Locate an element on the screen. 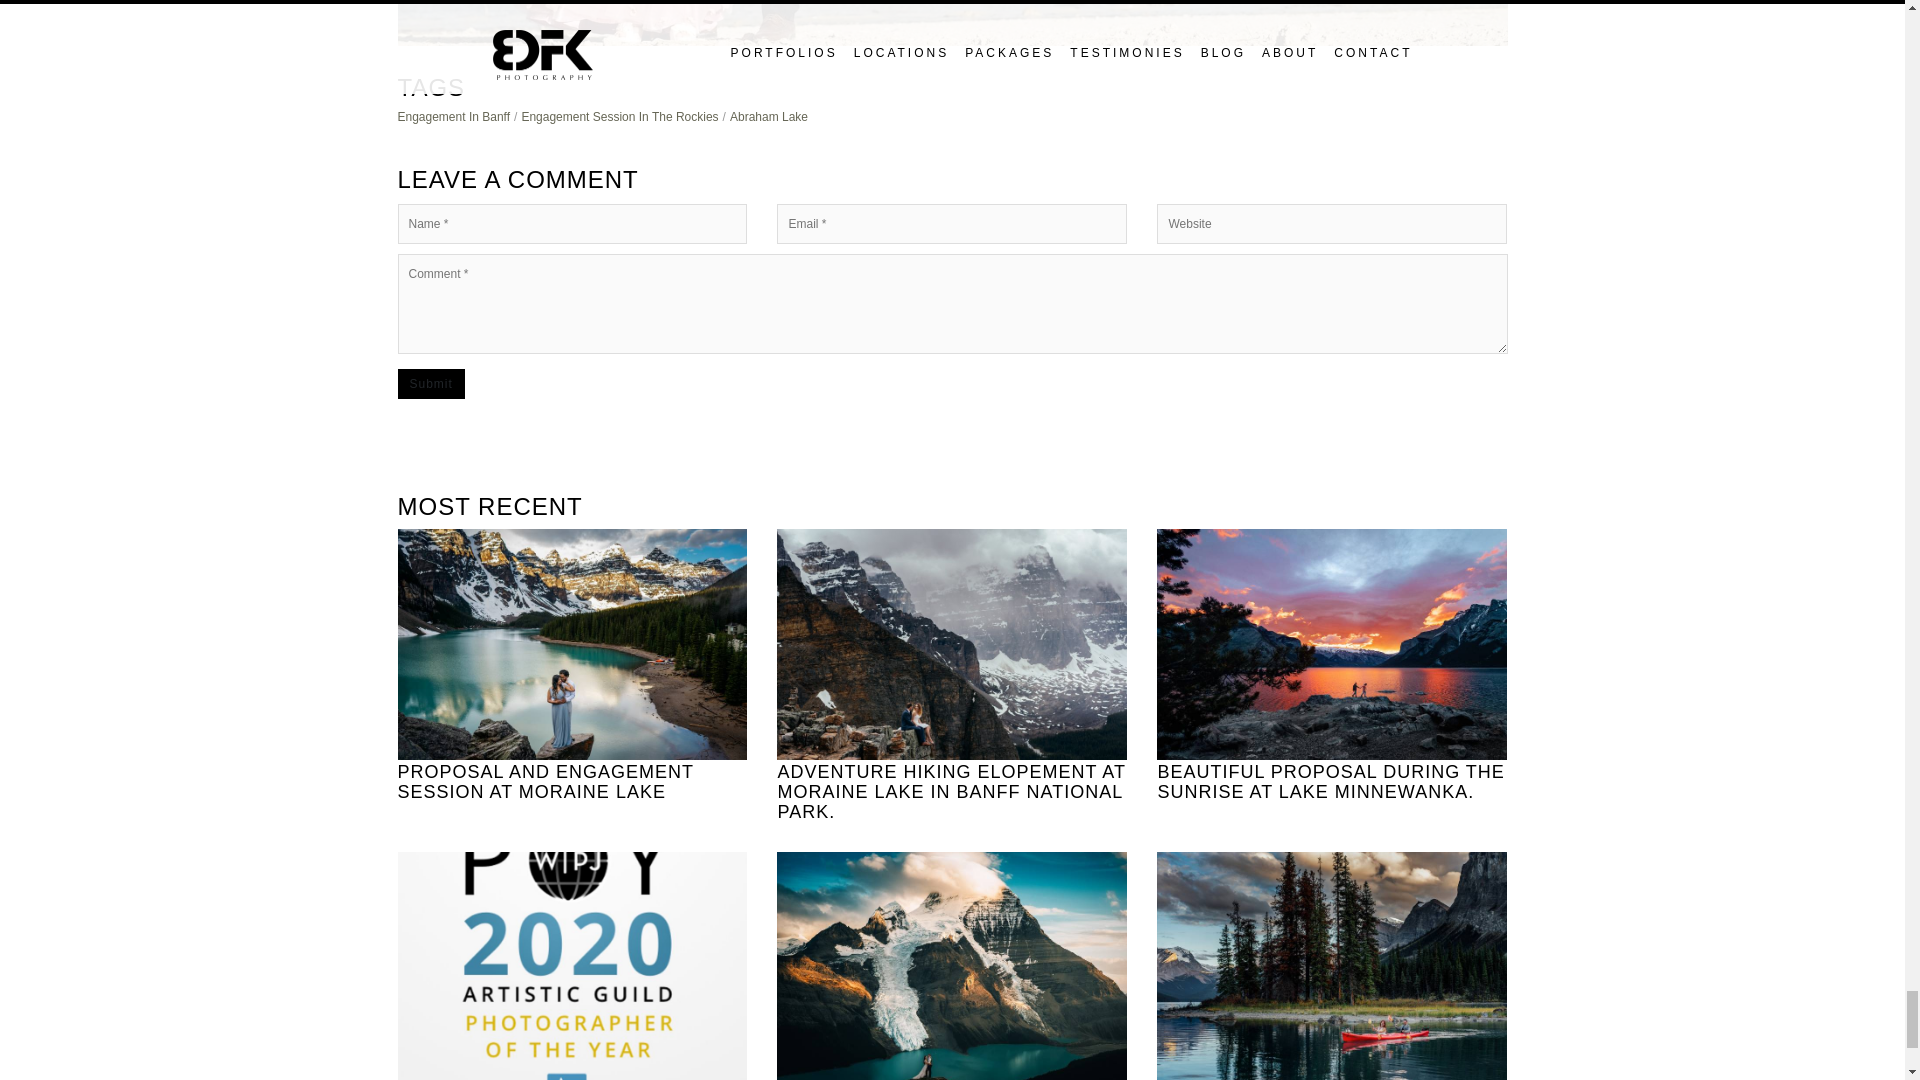 The height and width of the screenshot is (1080, 1920). Submit is located at coordinates (430, 384).